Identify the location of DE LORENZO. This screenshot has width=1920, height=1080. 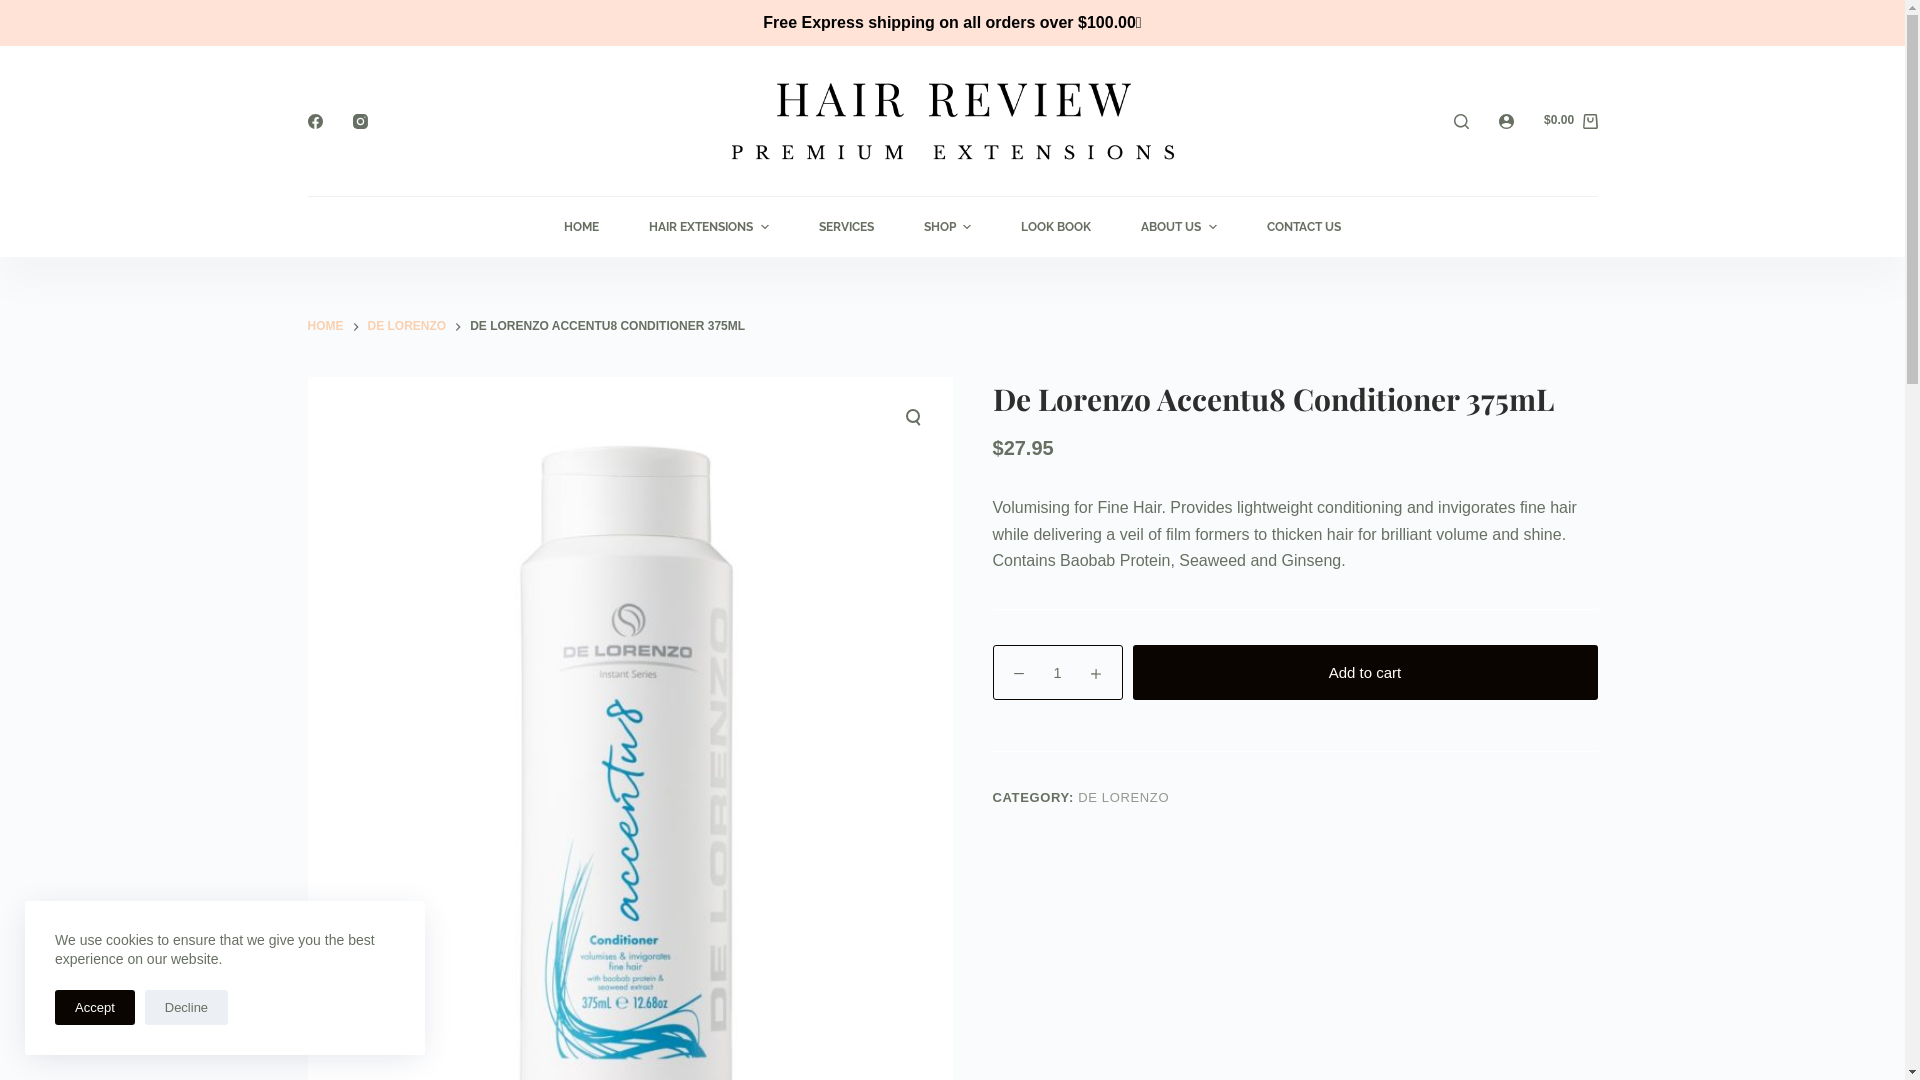
(1124, 798).